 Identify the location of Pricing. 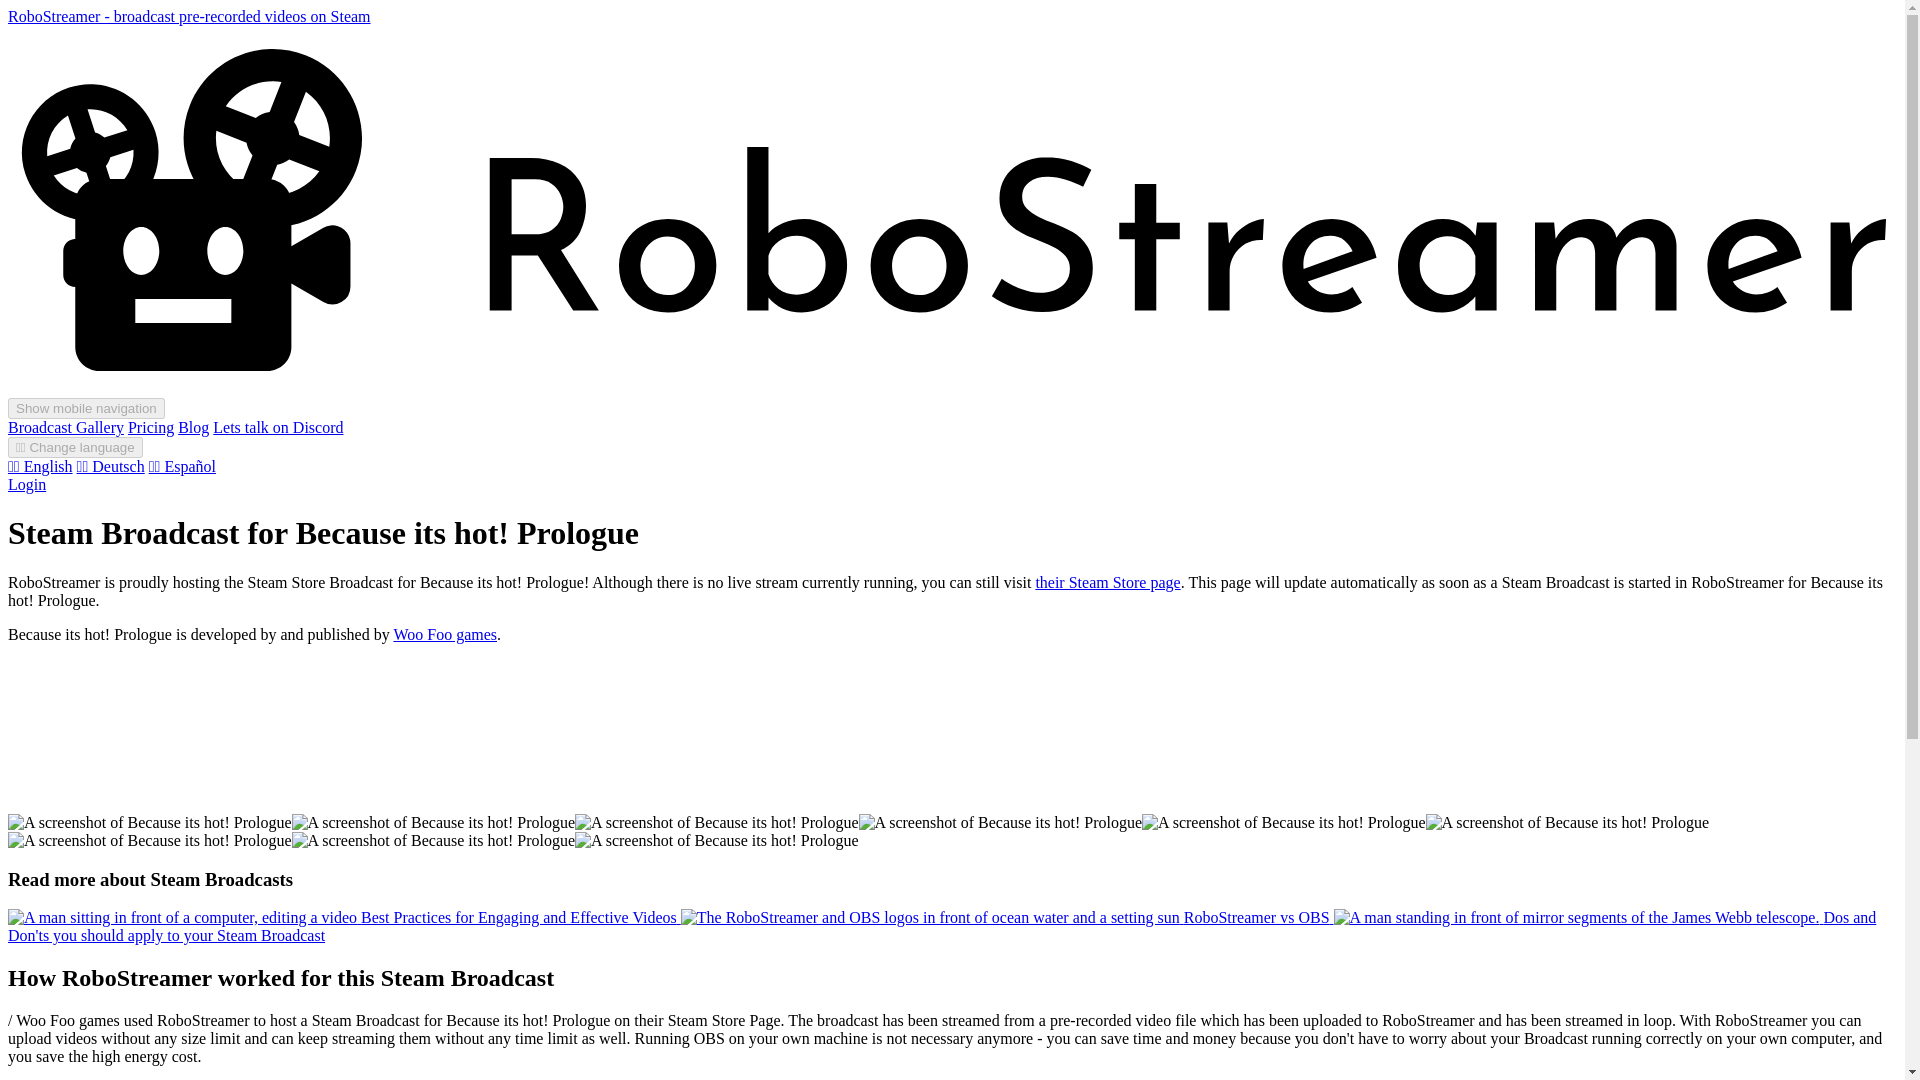
(151, 428).